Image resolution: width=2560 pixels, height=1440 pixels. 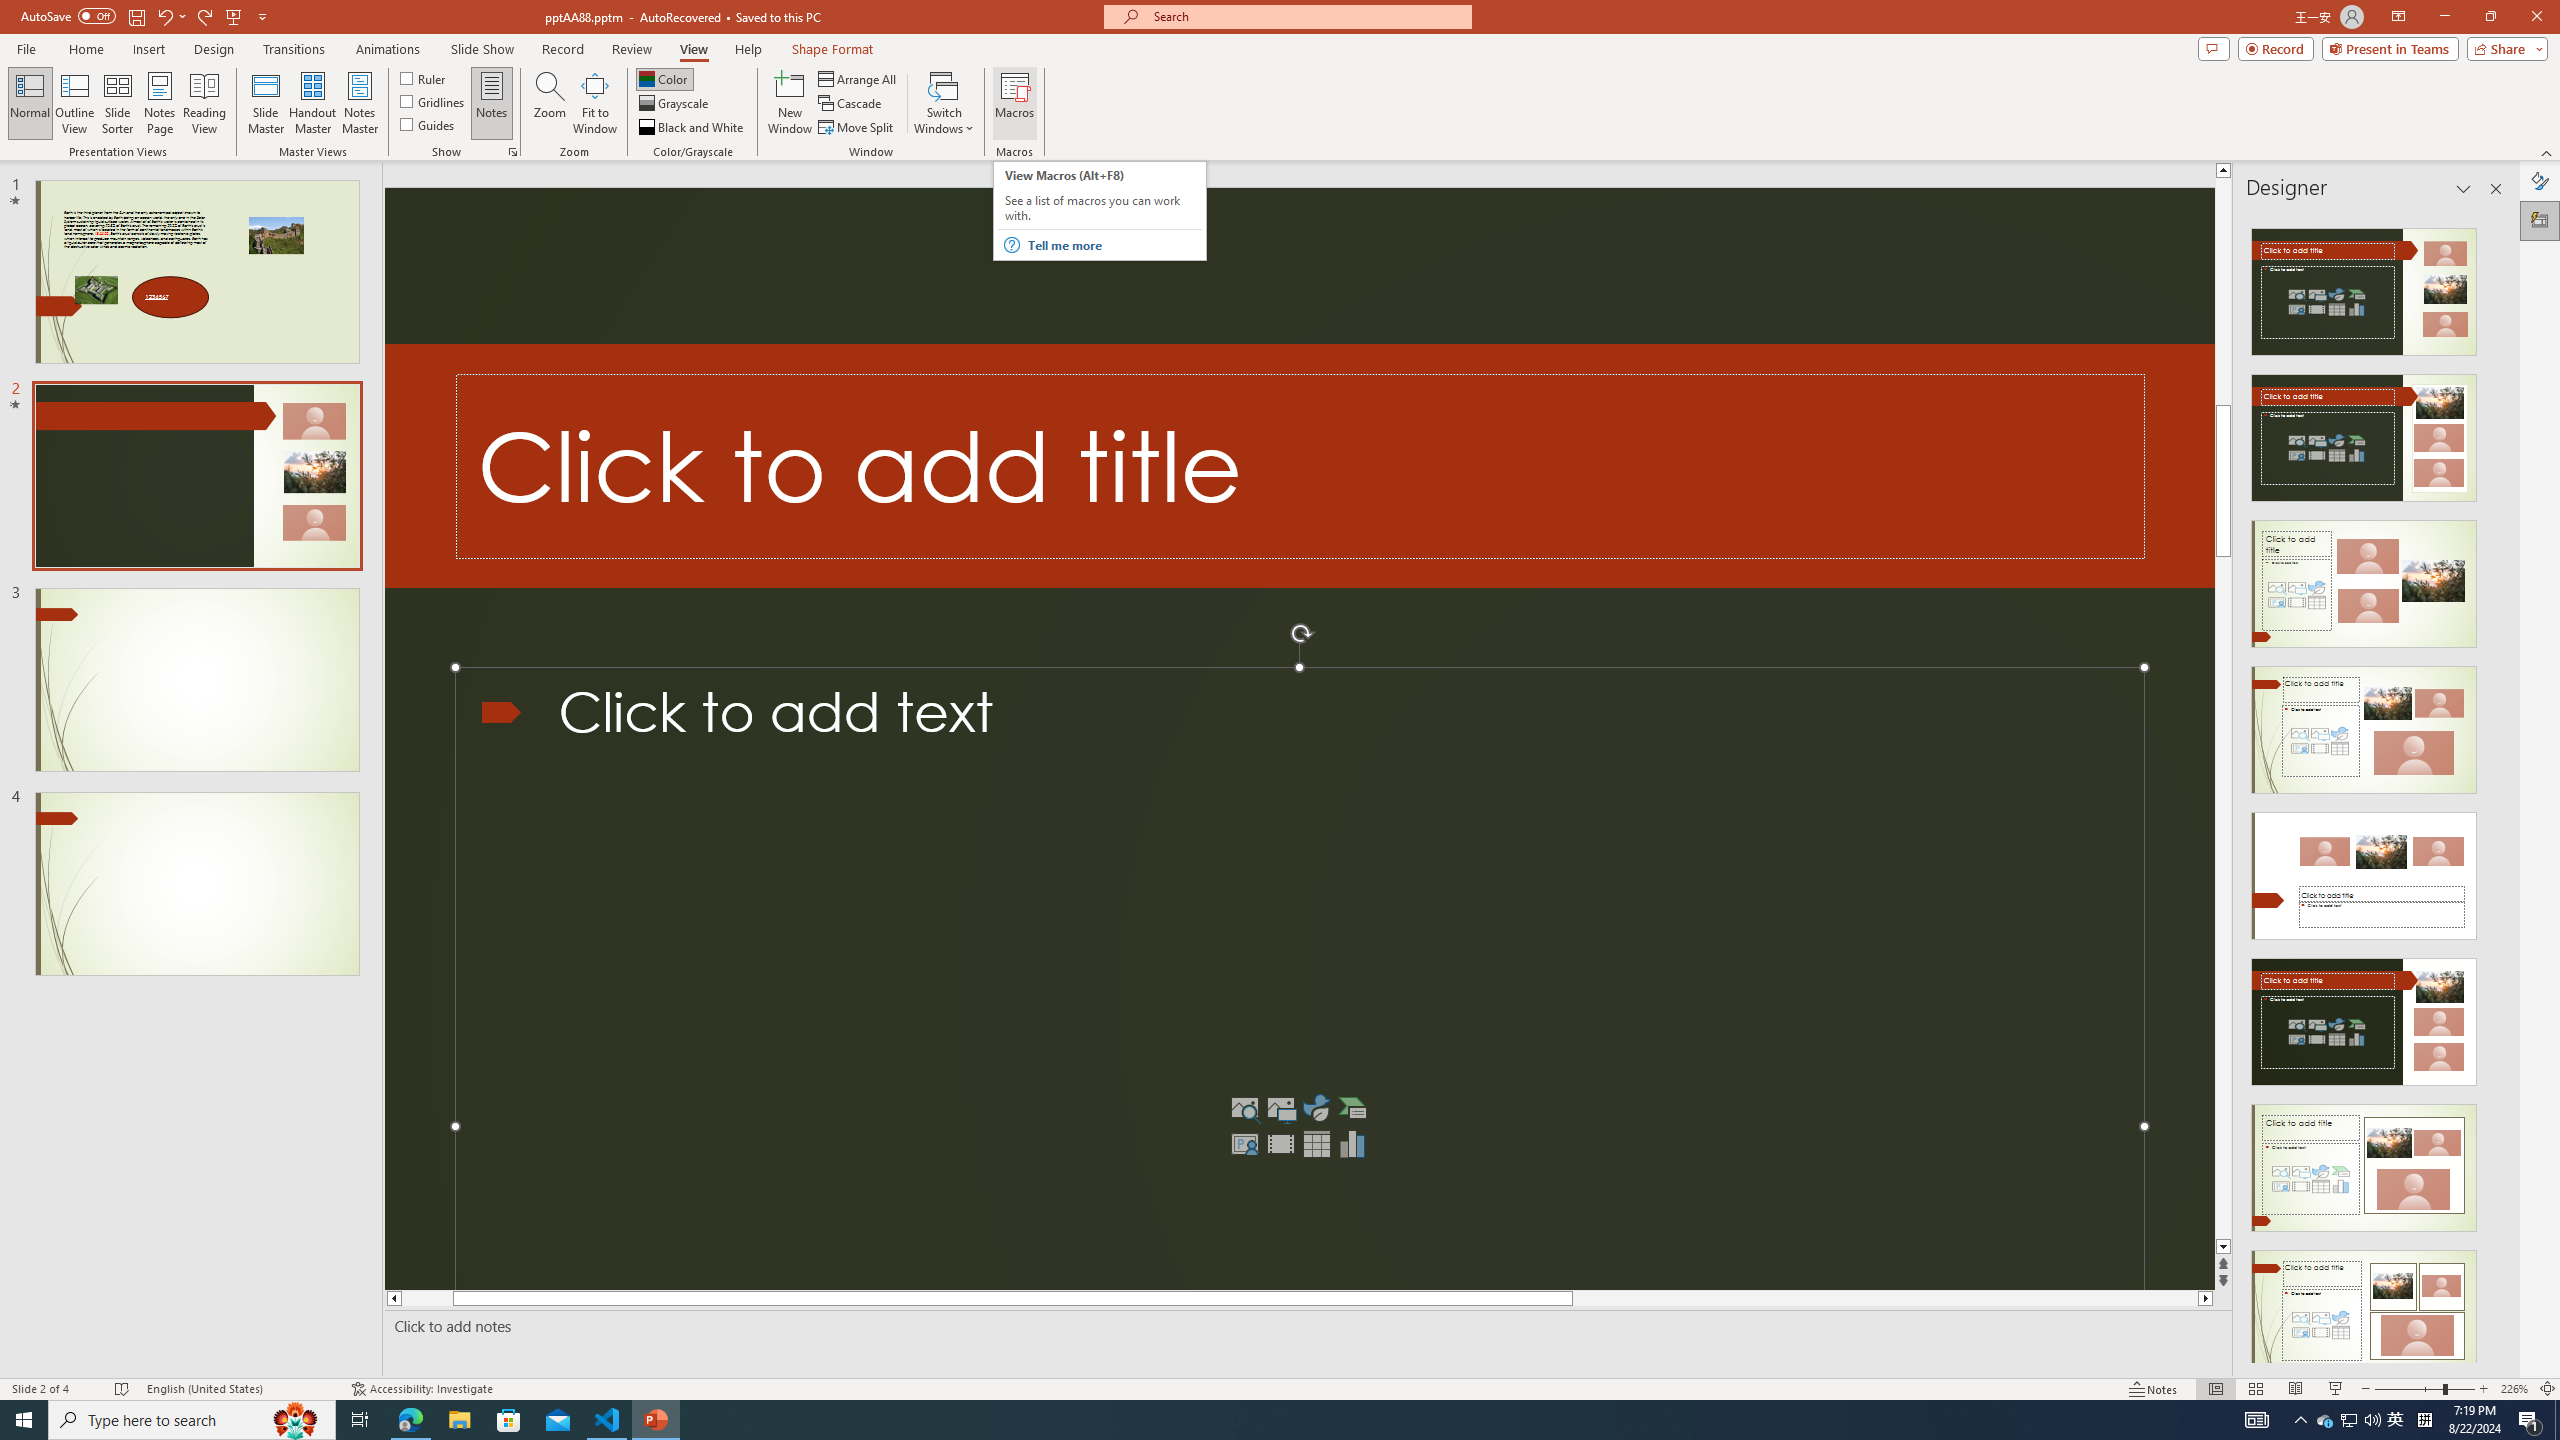 I want to click on Notes, so click(x=492, y=103).